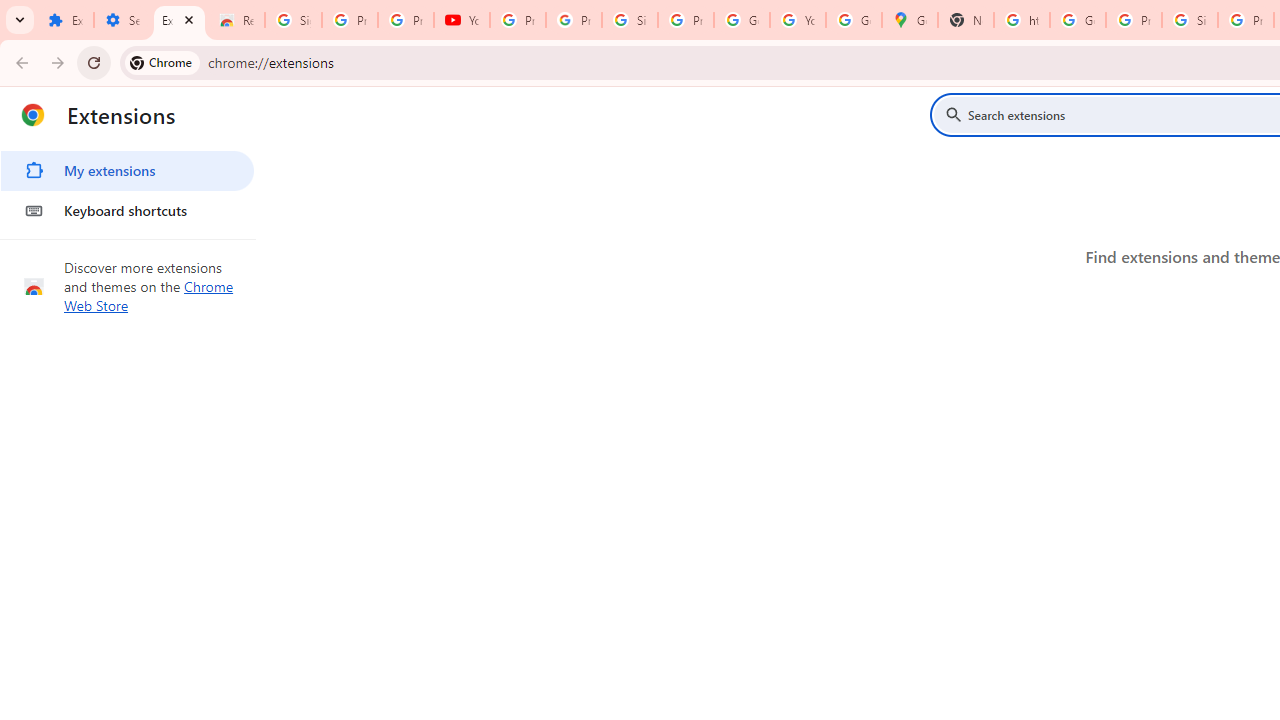  What do you see at coordinates (742, 20) in the screenshot?
I see `Google Account` at bounding box center [742, 20].